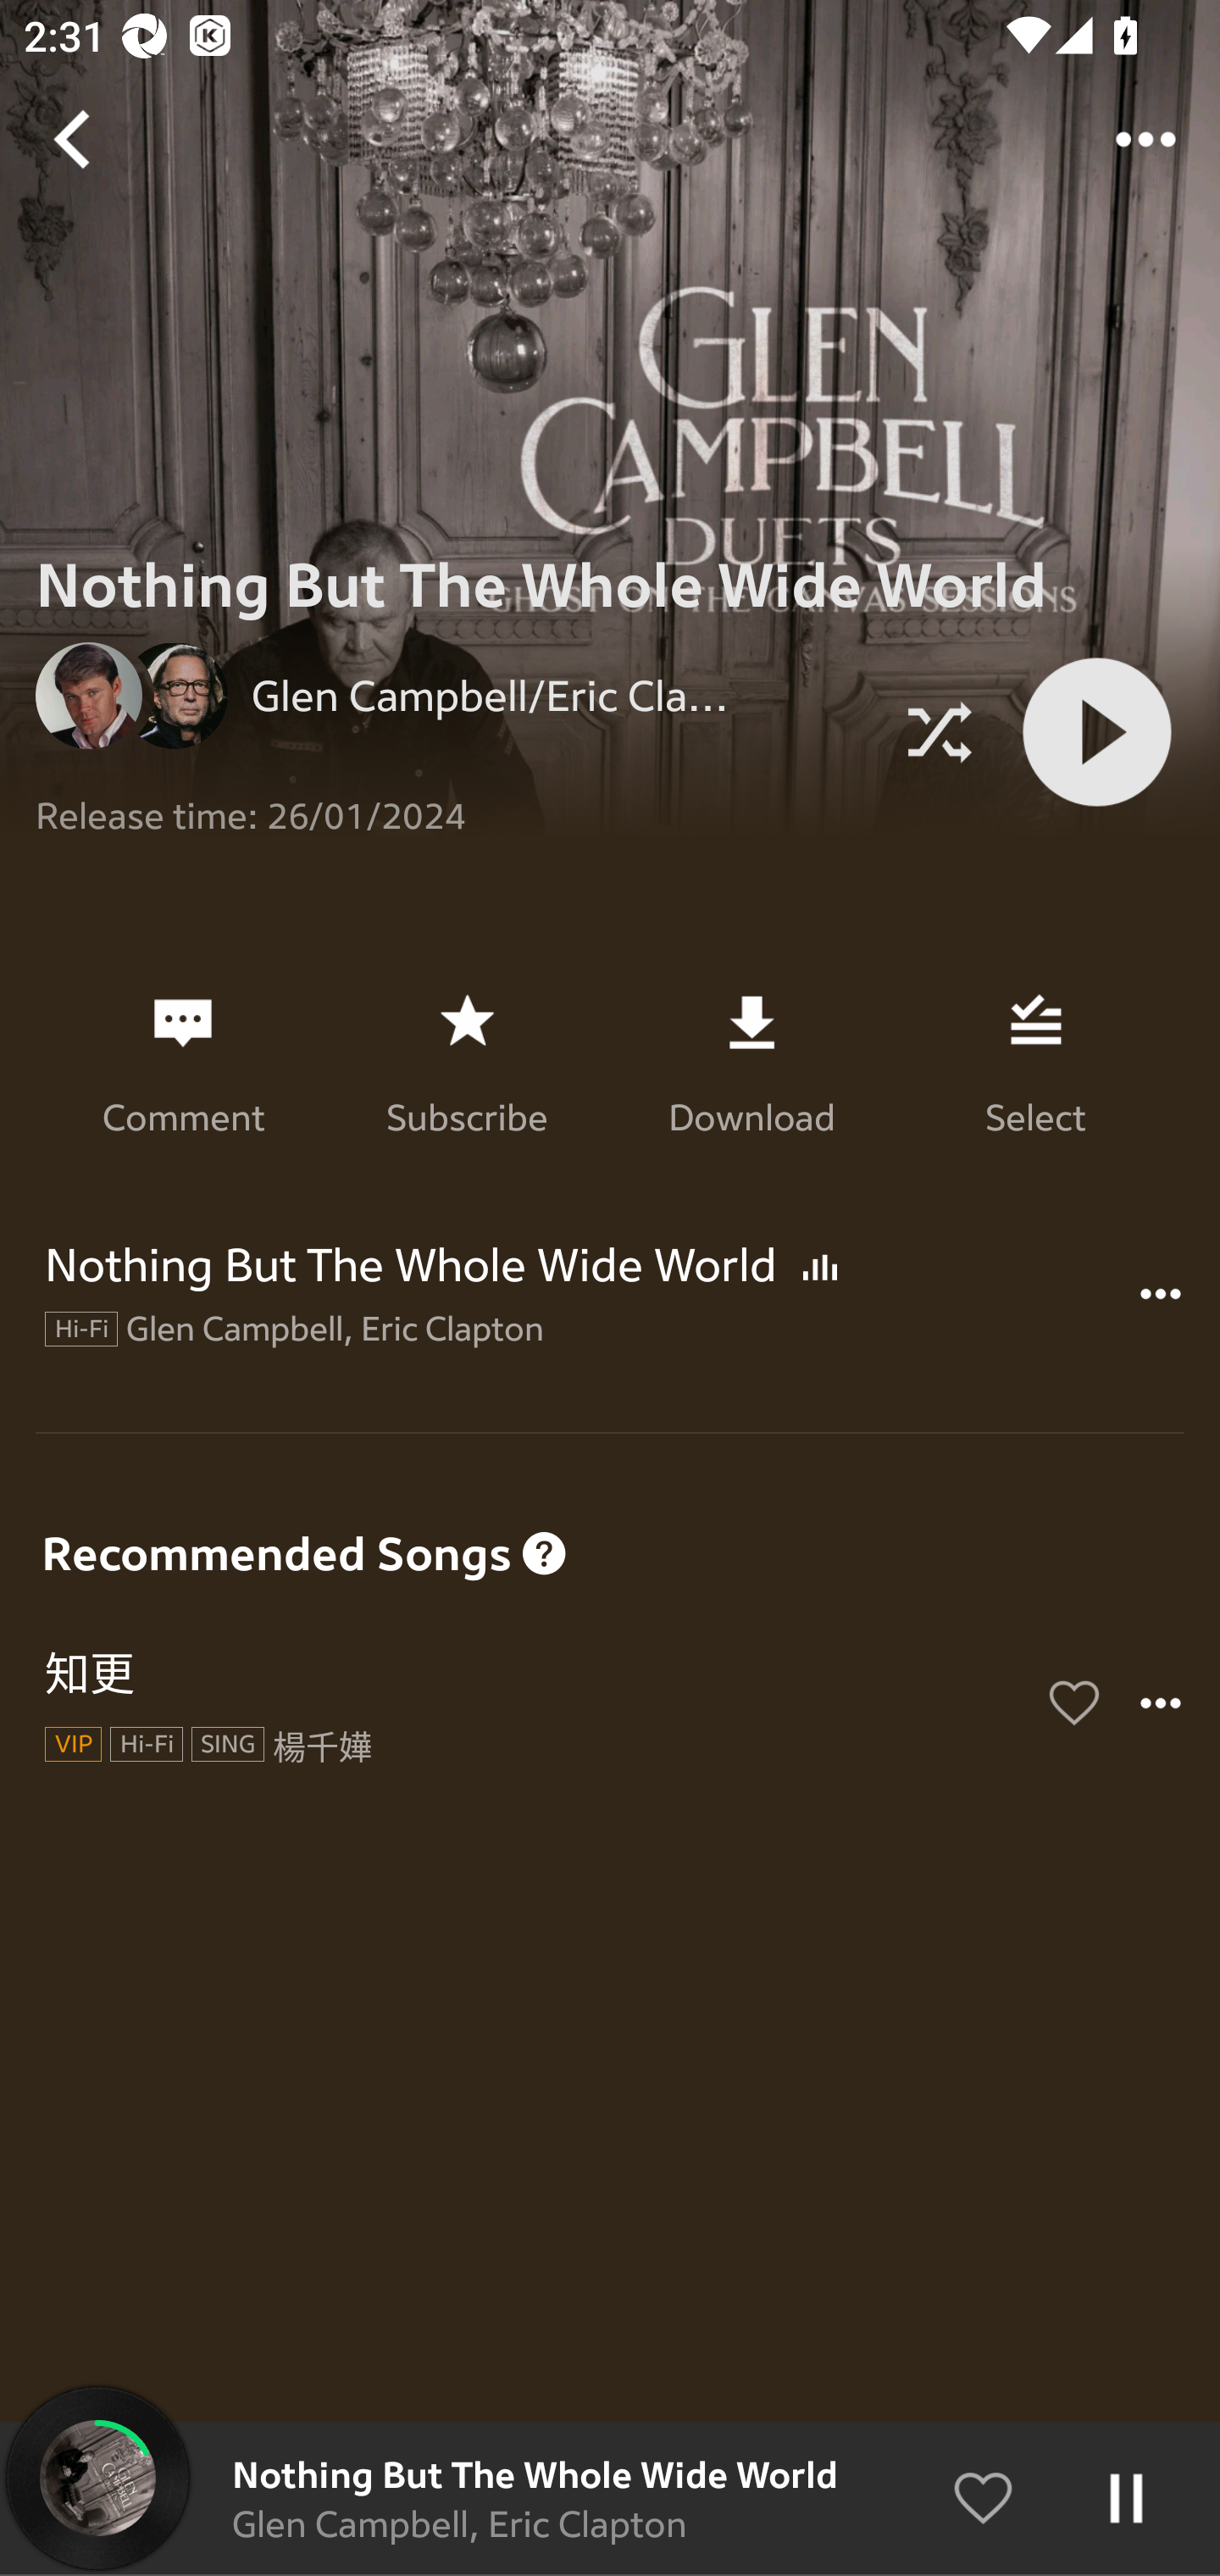 This screenshot has width=1220, height=2576. I want to click on Download, so click(751, 1063).